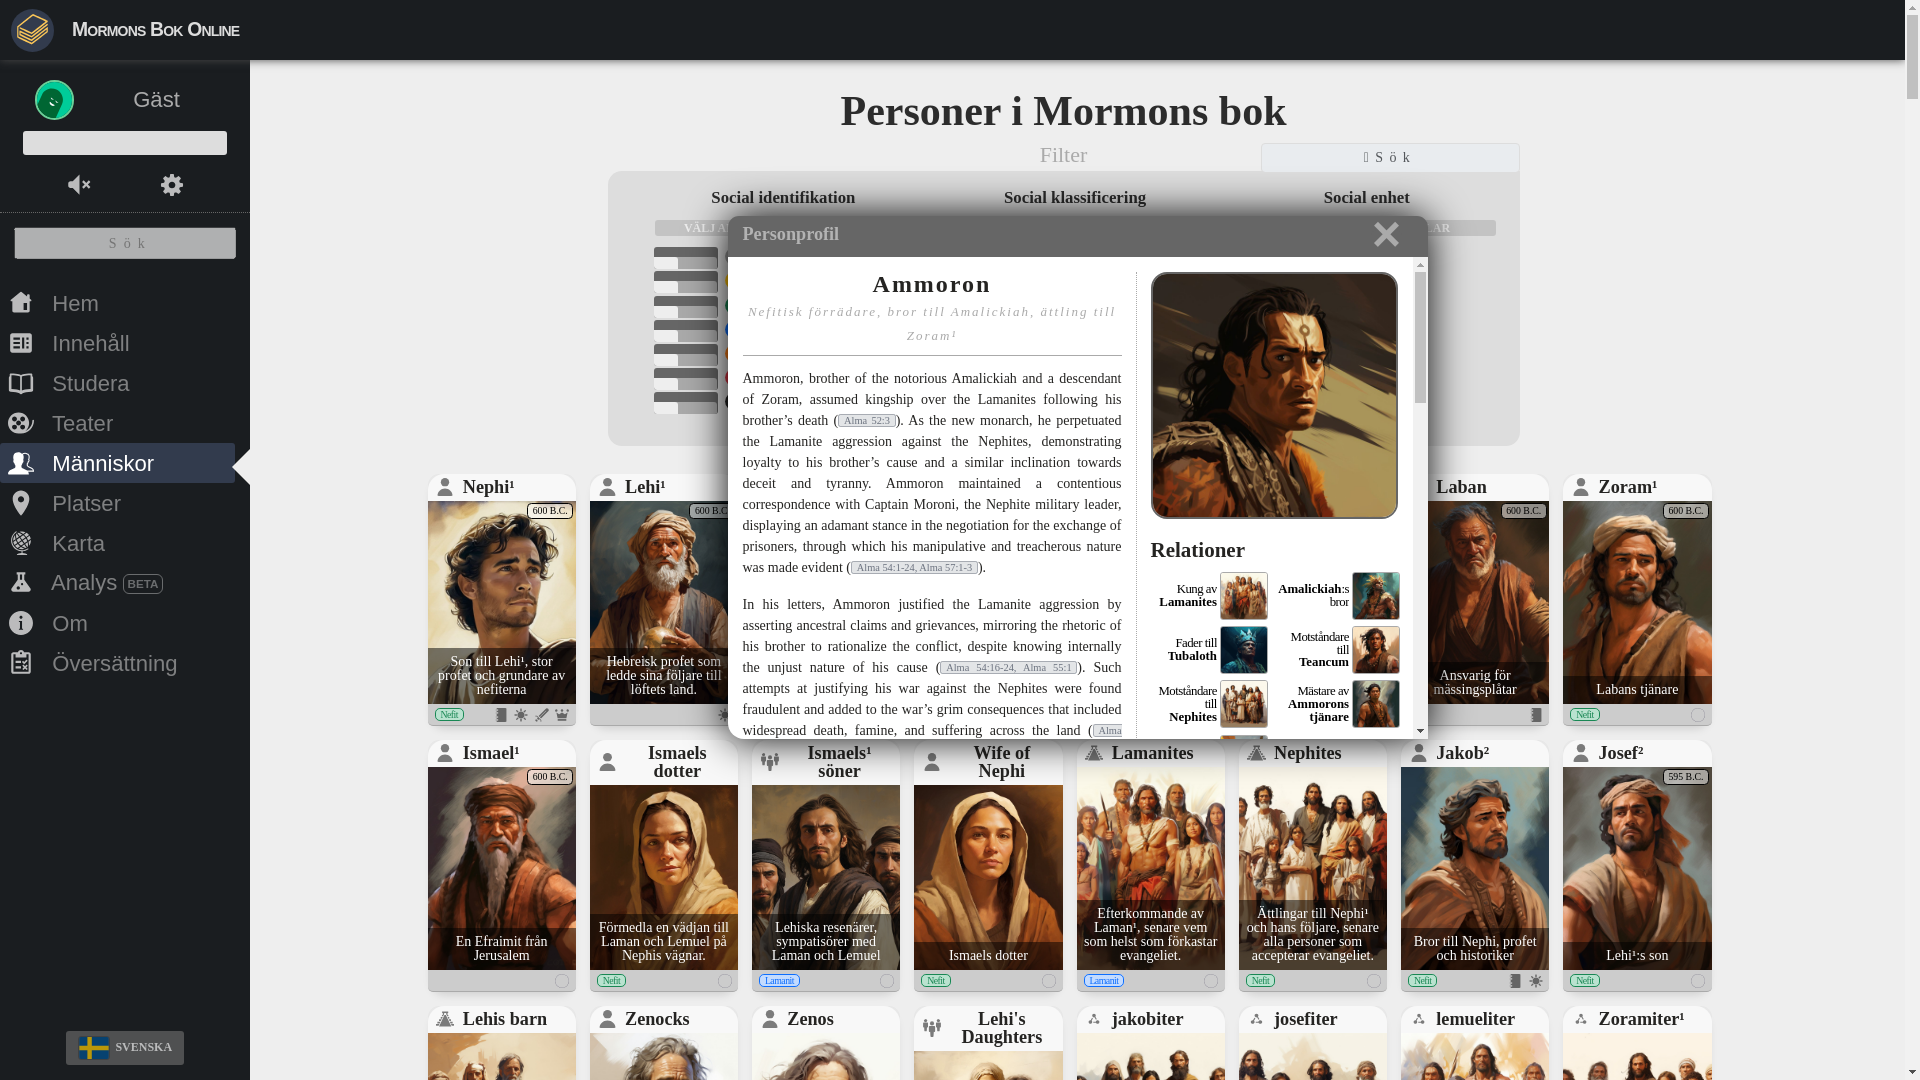 Image resolution: width=1920 pixels, height=1080 pixels. What do you see at coordinates (117, 622) in the screenshot?
I see `Studera` at bounding box center [117, 622].